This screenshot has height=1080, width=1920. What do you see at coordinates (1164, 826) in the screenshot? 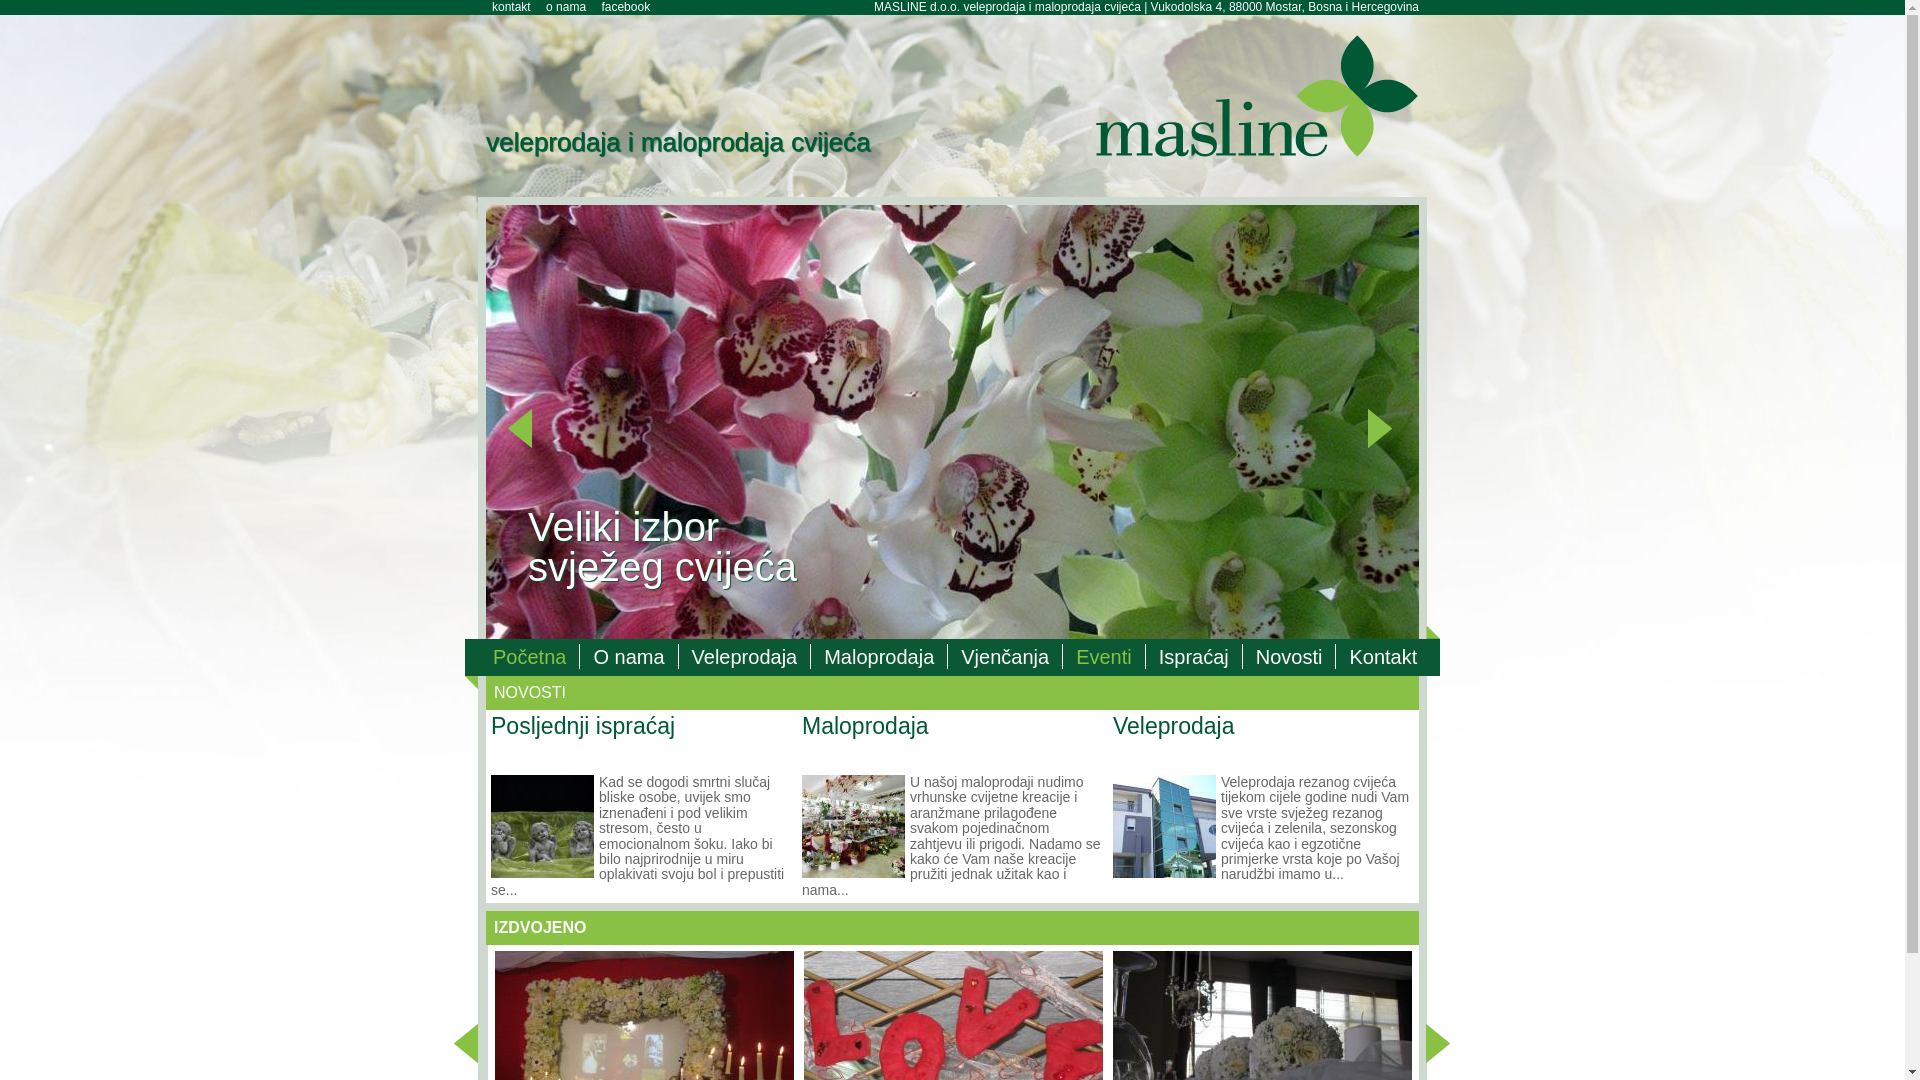
I see `Veleprodaja` at bounding box center [1164, 826].